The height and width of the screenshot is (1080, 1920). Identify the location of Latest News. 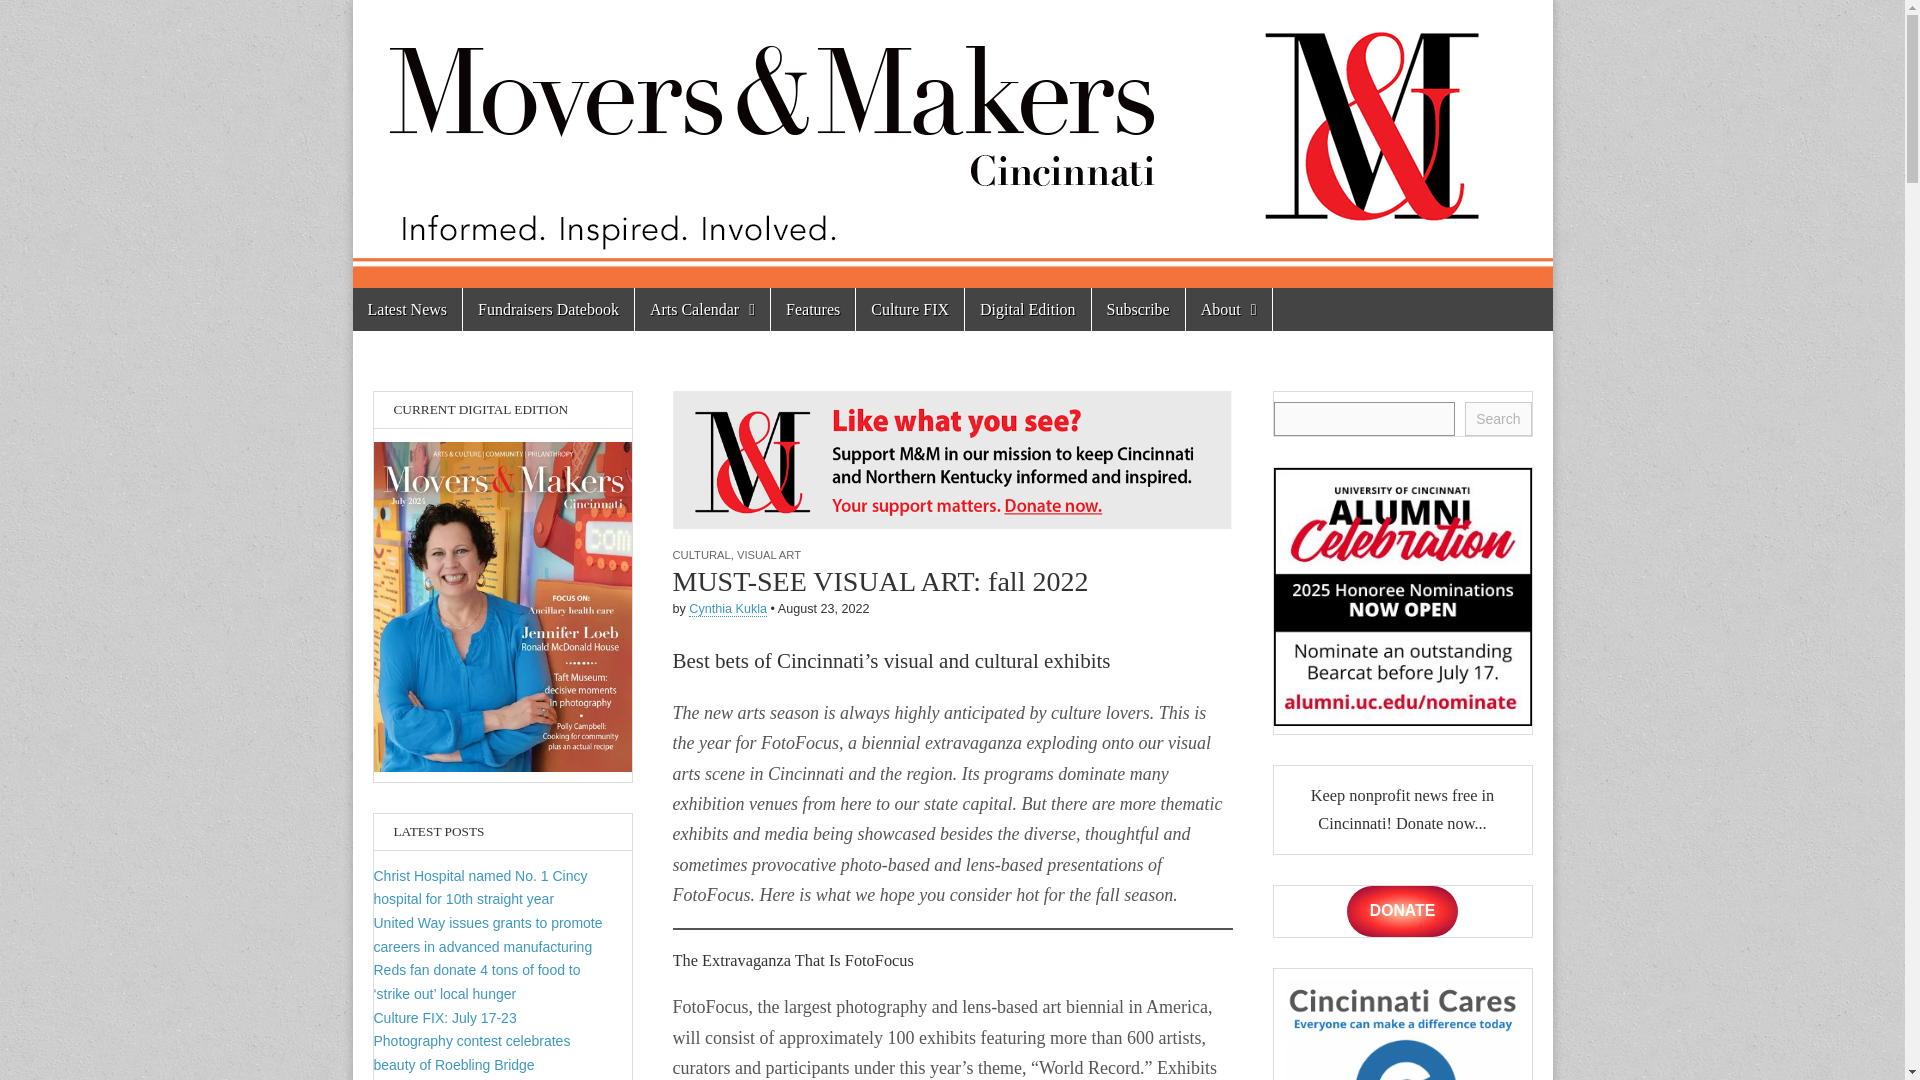
(406, 309).